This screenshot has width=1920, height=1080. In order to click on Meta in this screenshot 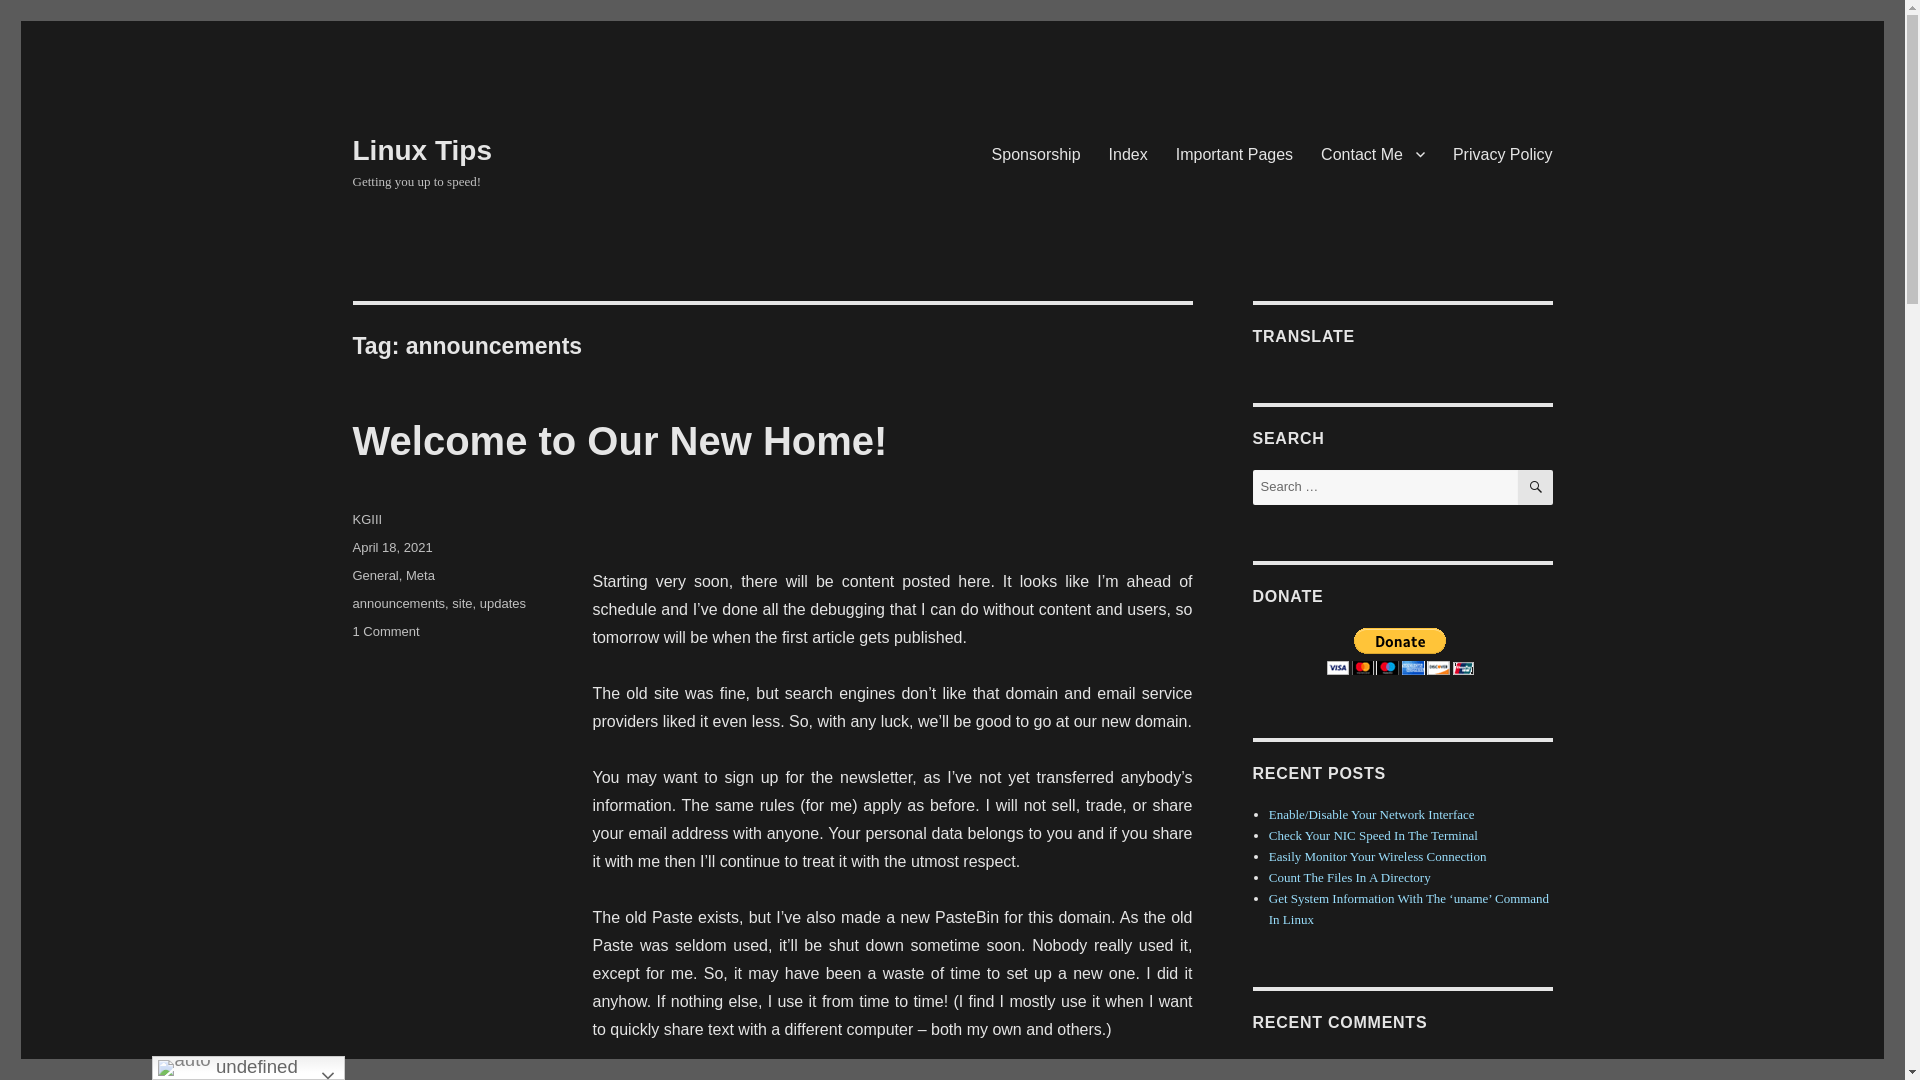, I will do `click(420, 576)`.